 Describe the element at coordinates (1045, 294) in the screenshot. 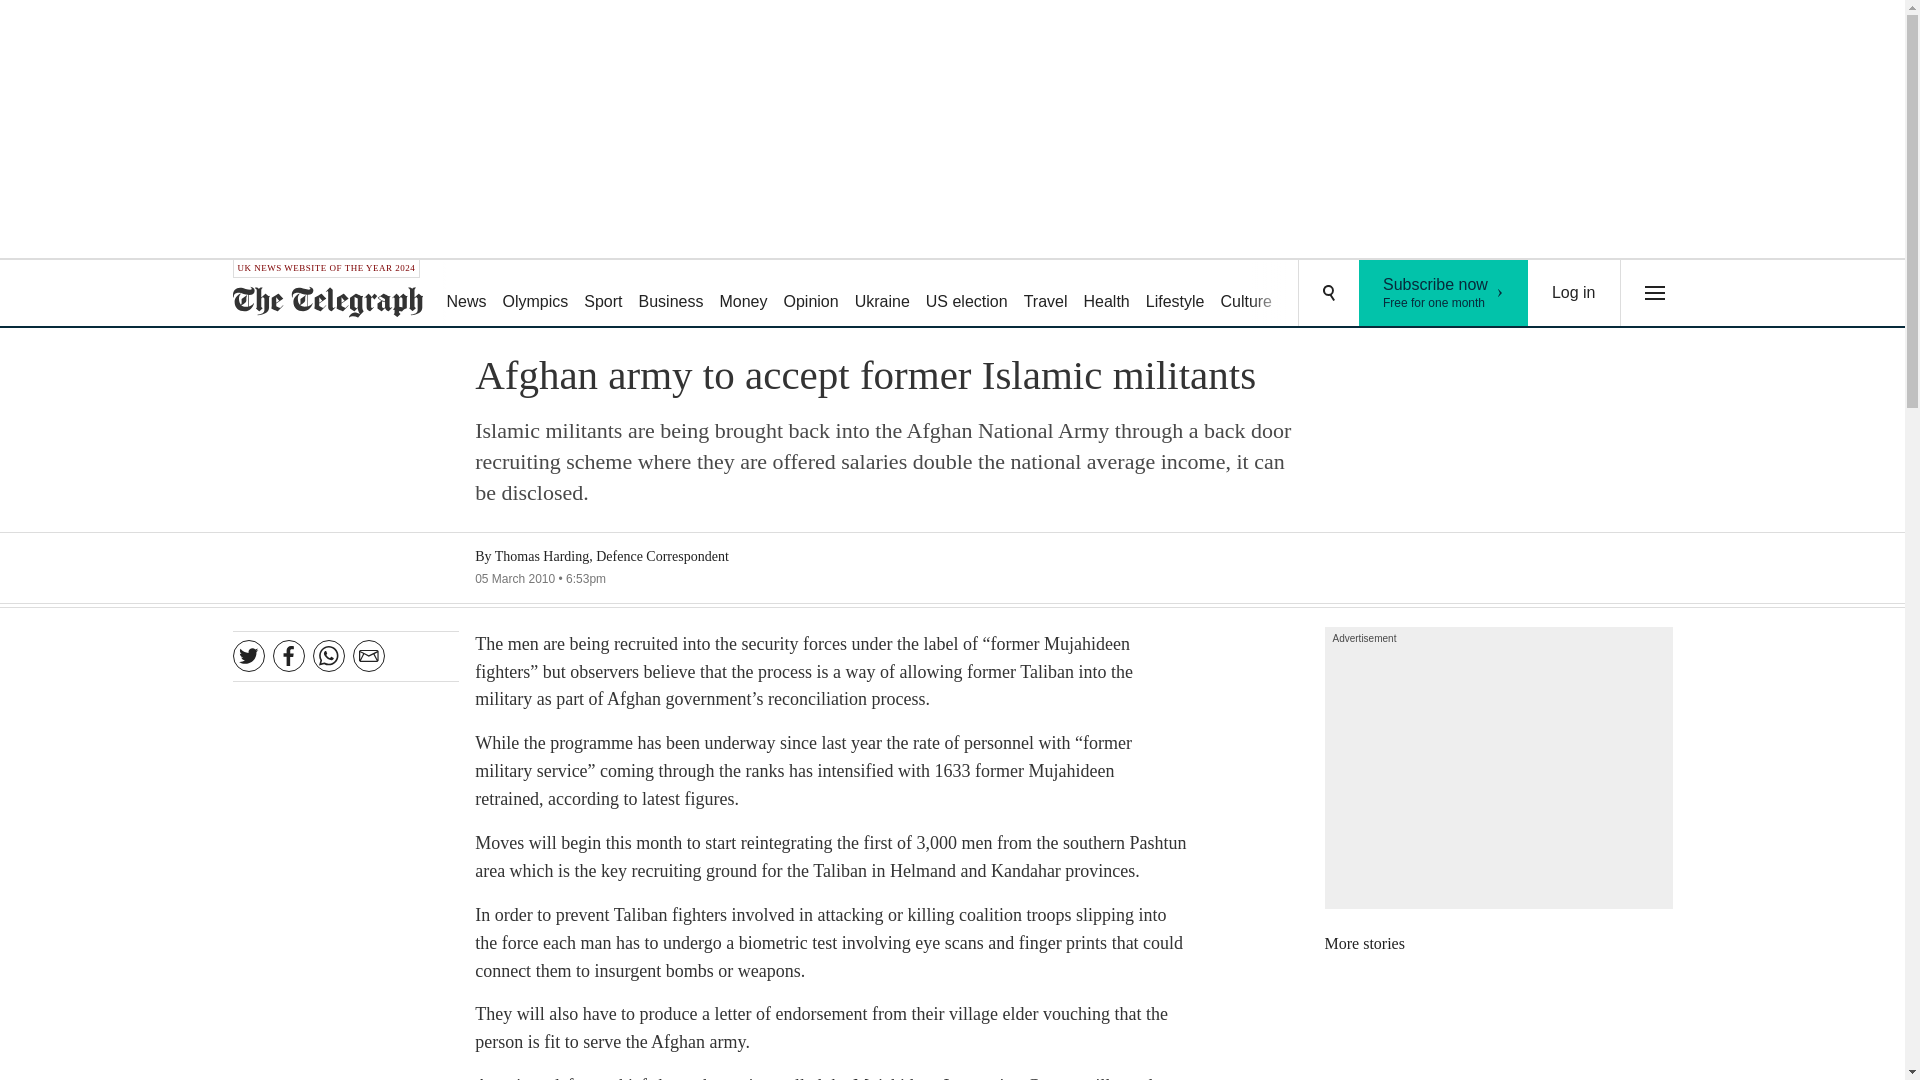

I see `Travel` at that location.